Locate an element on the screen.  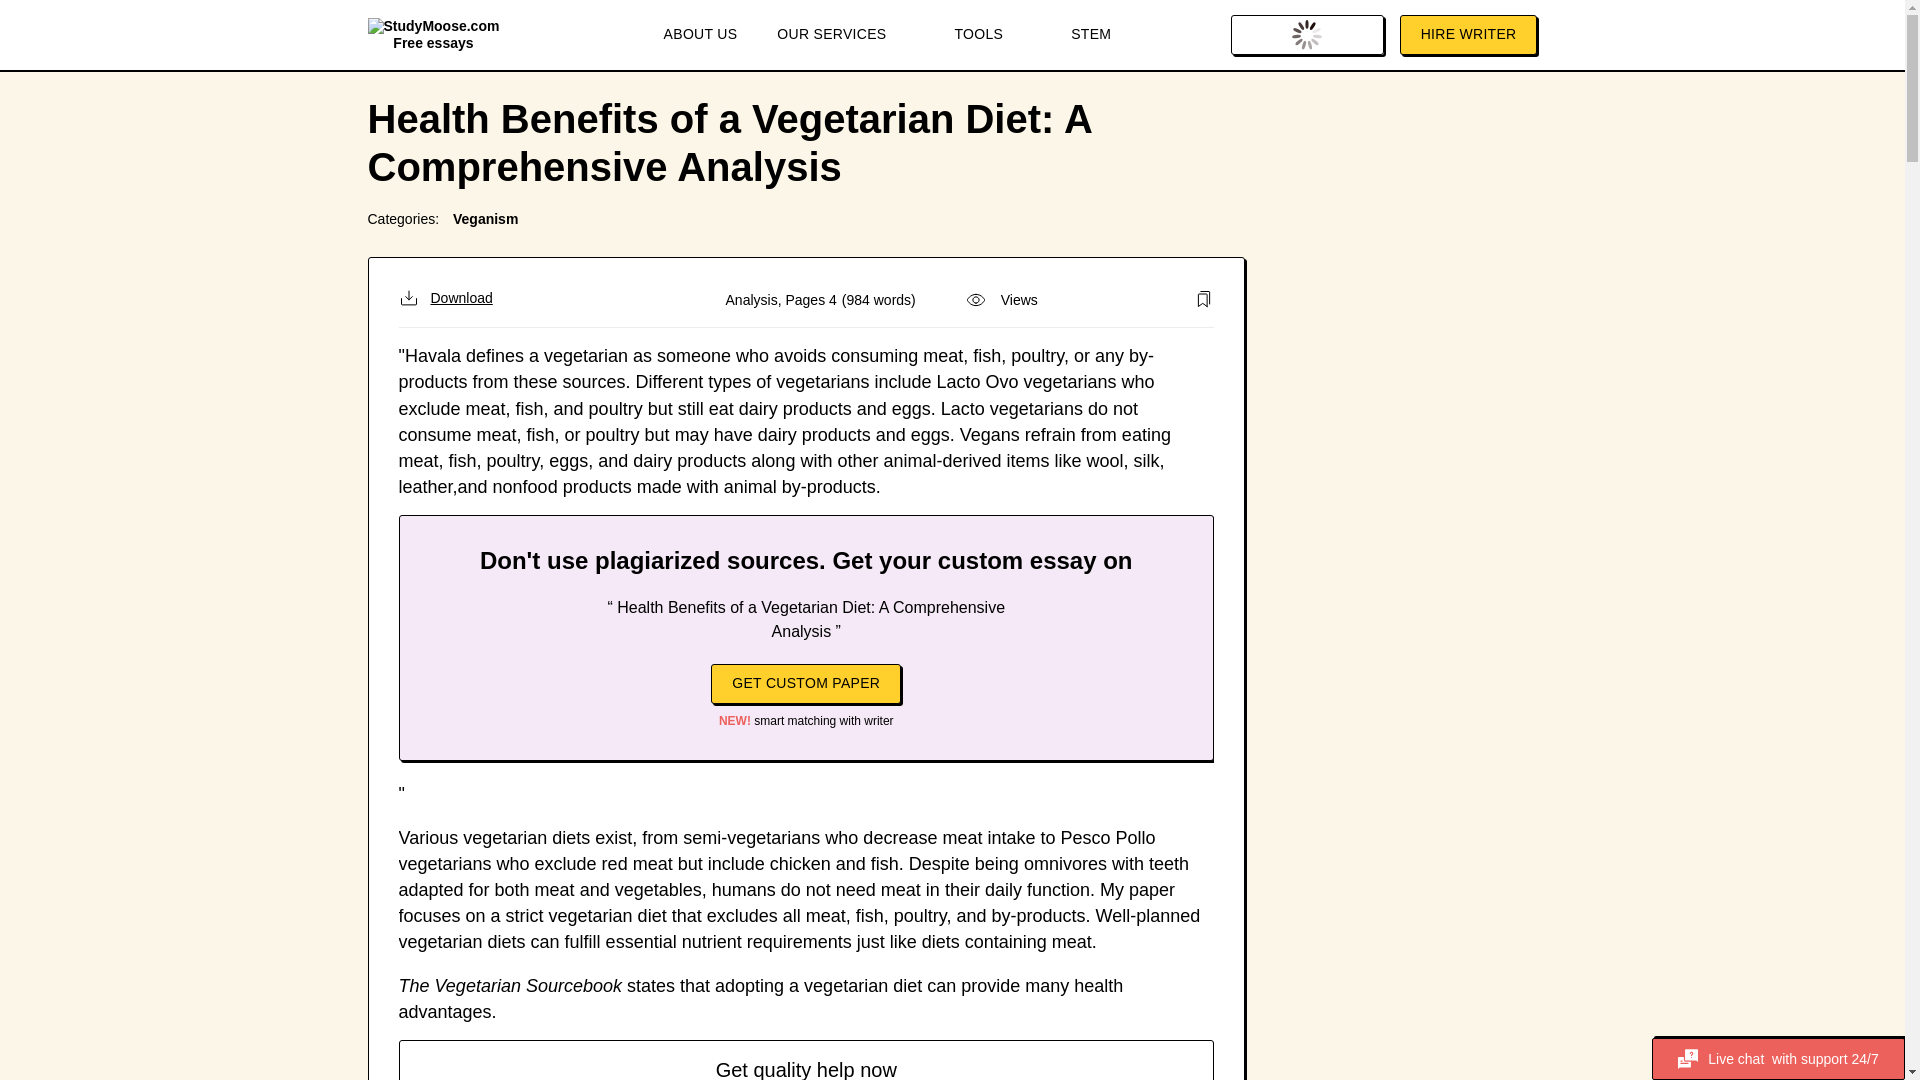
TOOLS is located at coordinates (992, 35).